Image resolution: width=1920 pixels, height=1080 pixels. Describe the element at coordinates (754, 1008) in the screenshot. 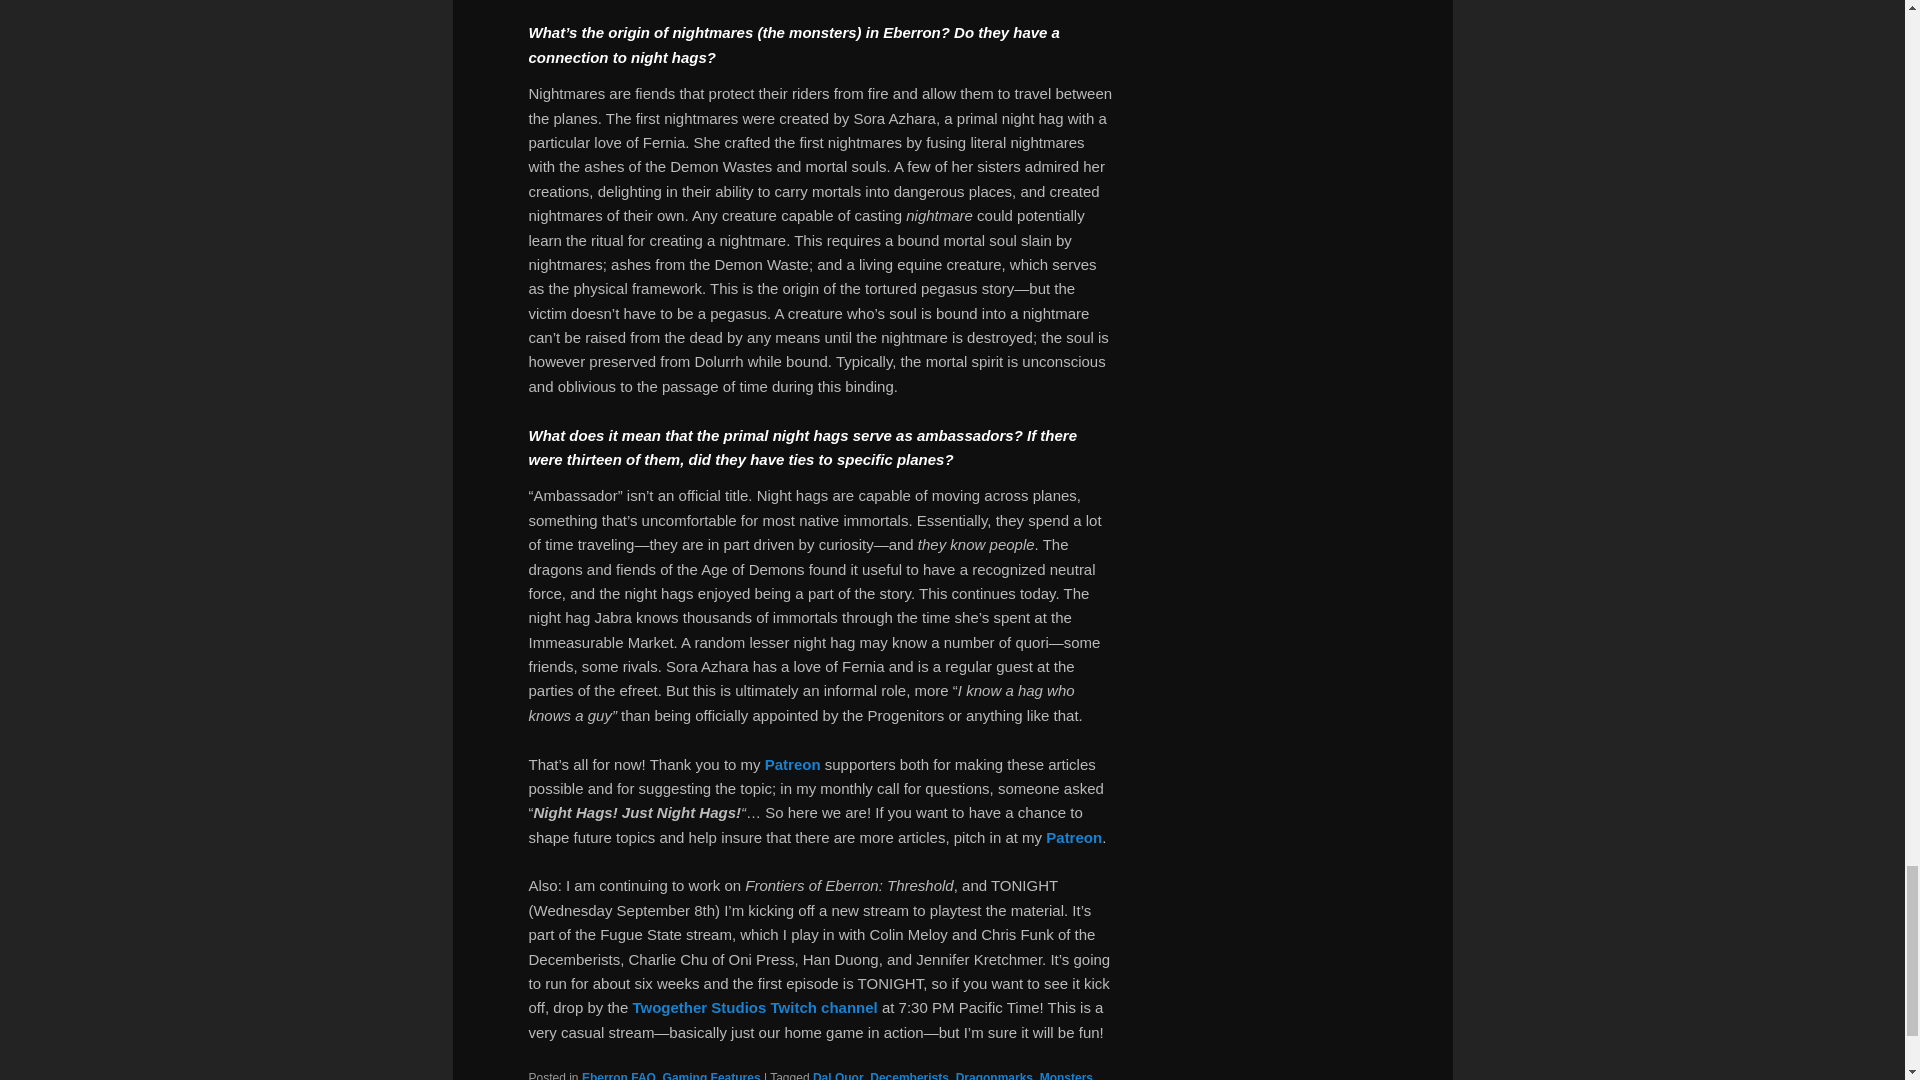

I see `Twogether Studios Twitch channel` at that location.